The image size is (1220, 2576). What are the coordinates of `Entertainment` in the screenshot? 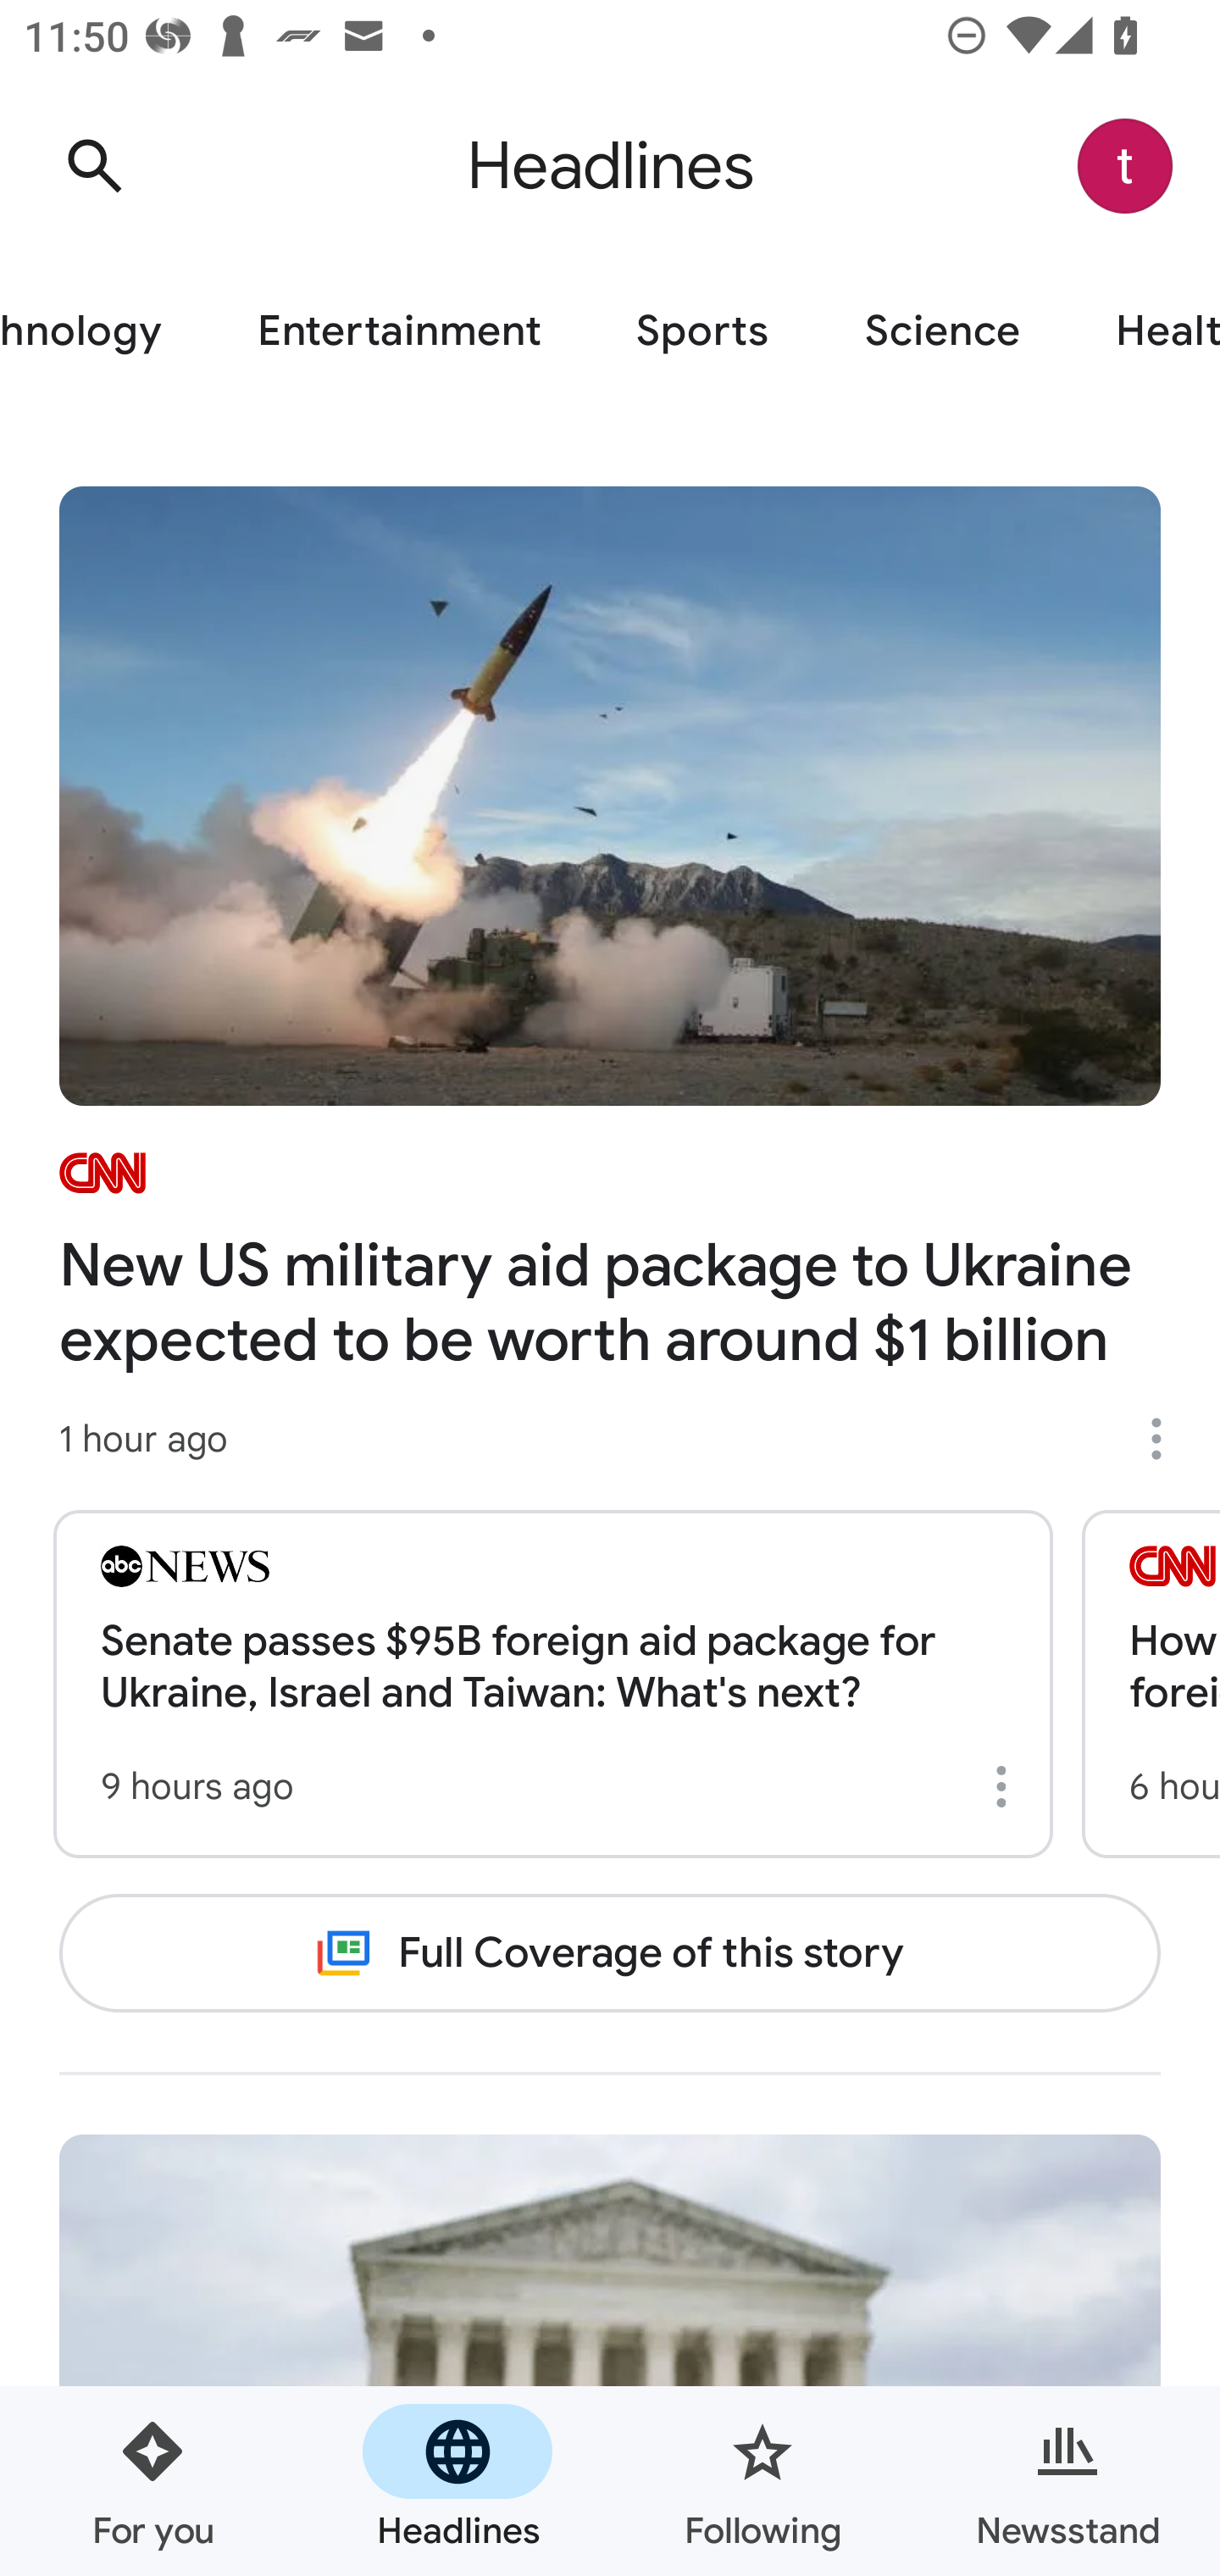 It's located at (399, 332).